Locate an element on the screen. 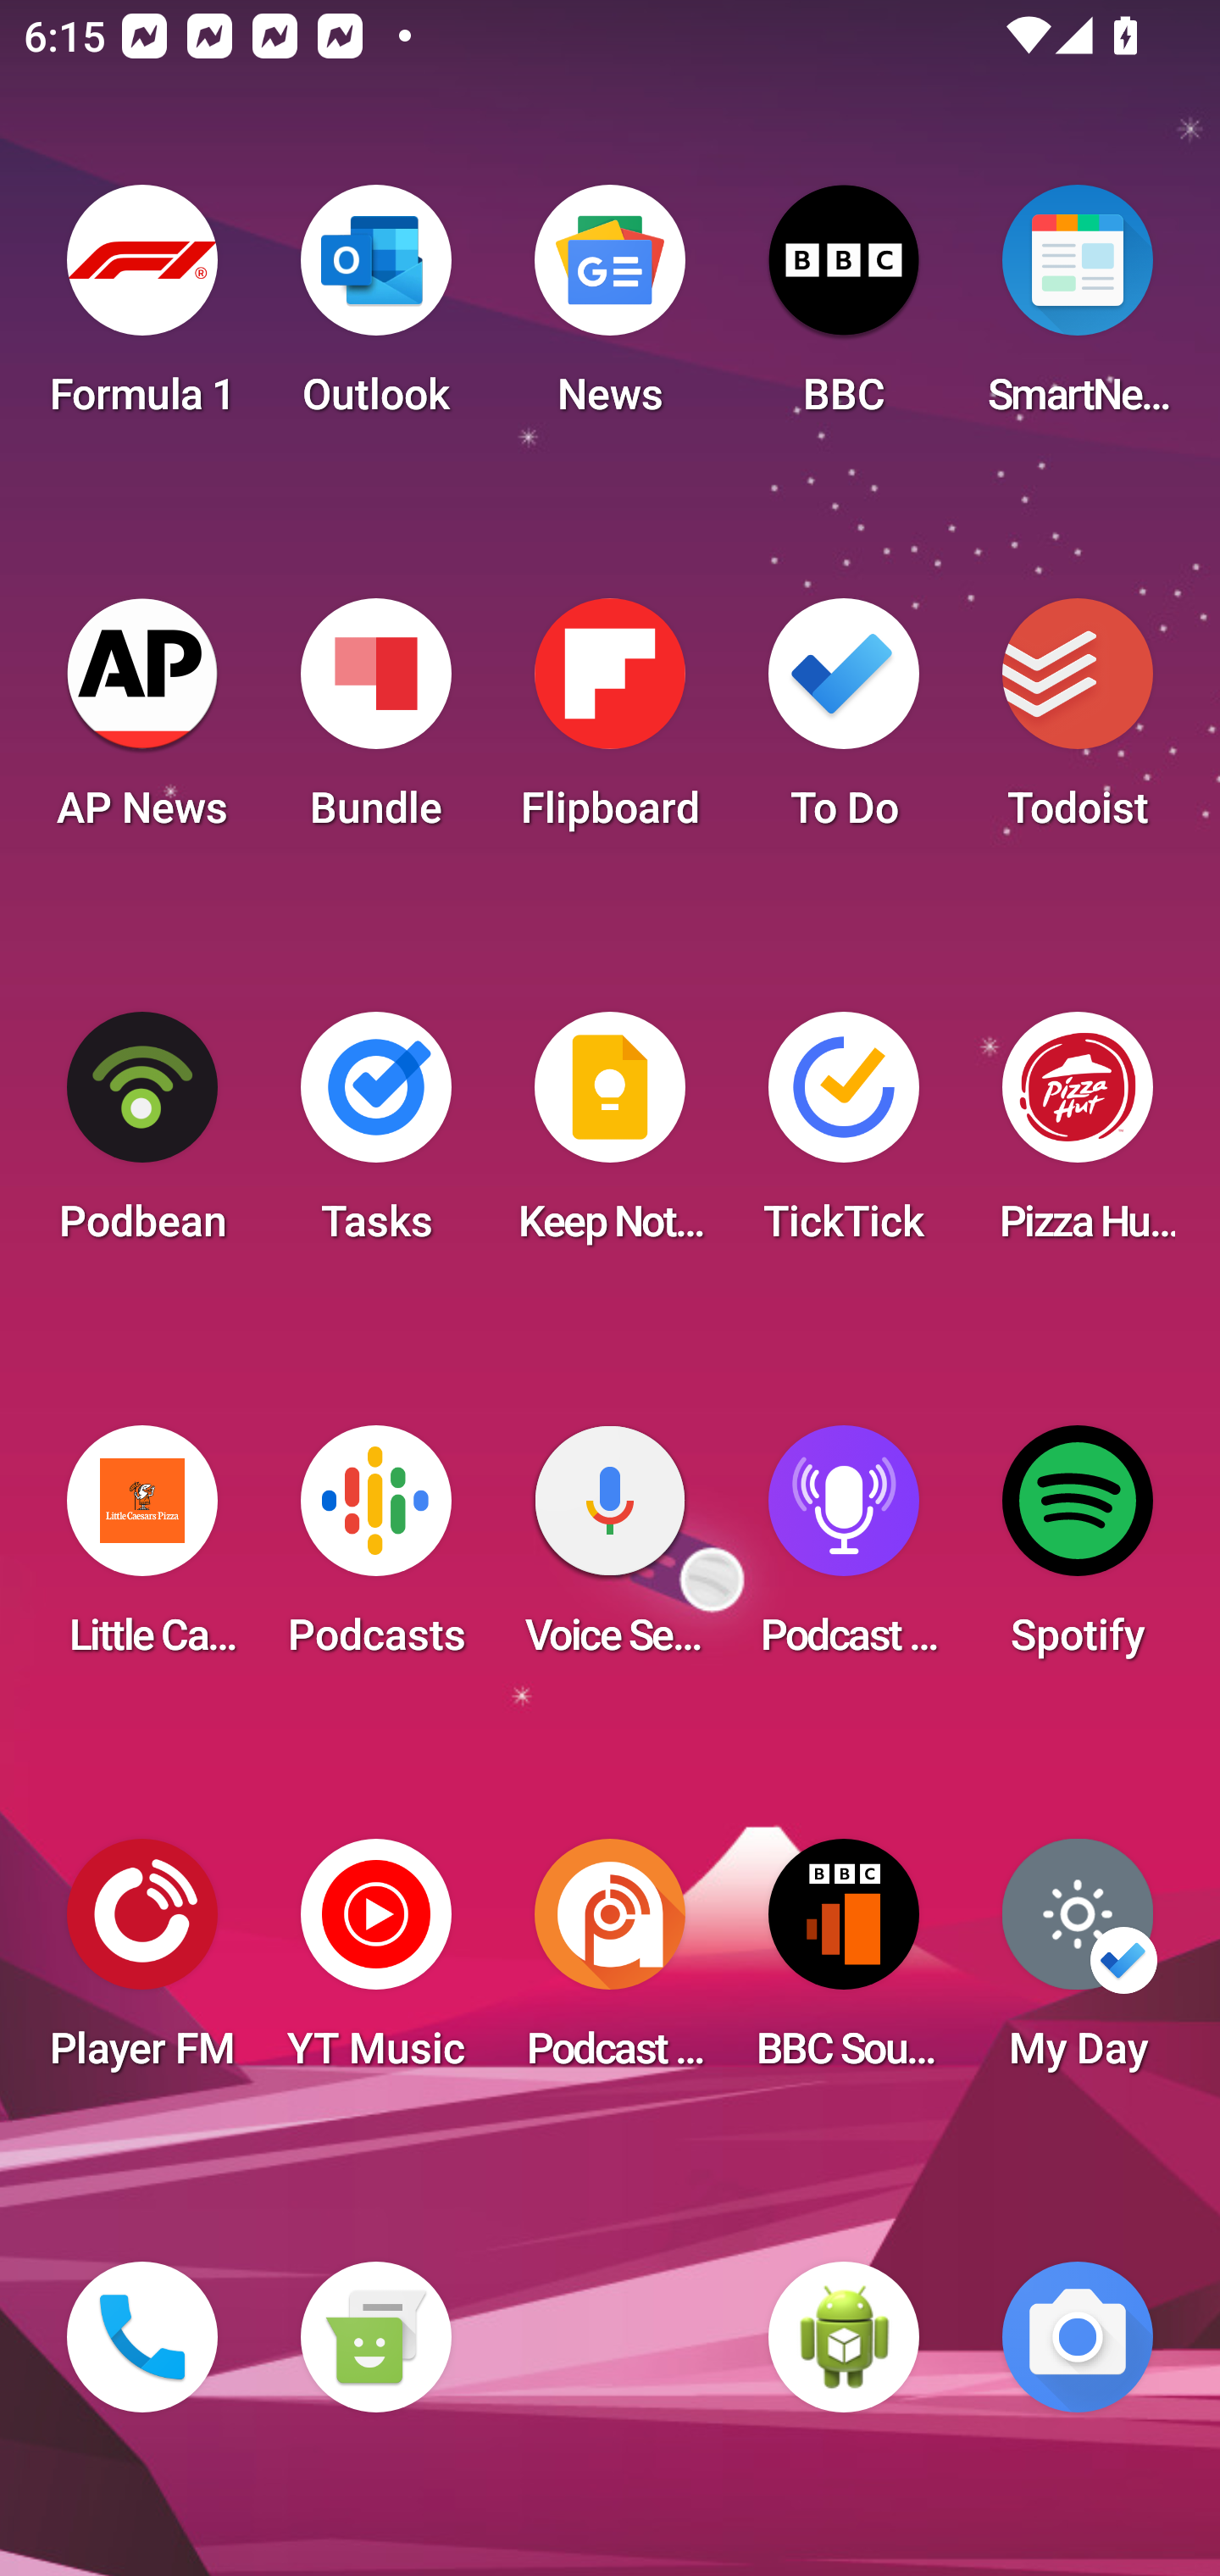 This screenshot has height=2576, width=1220. AP News is located at coordinates (142, 724).